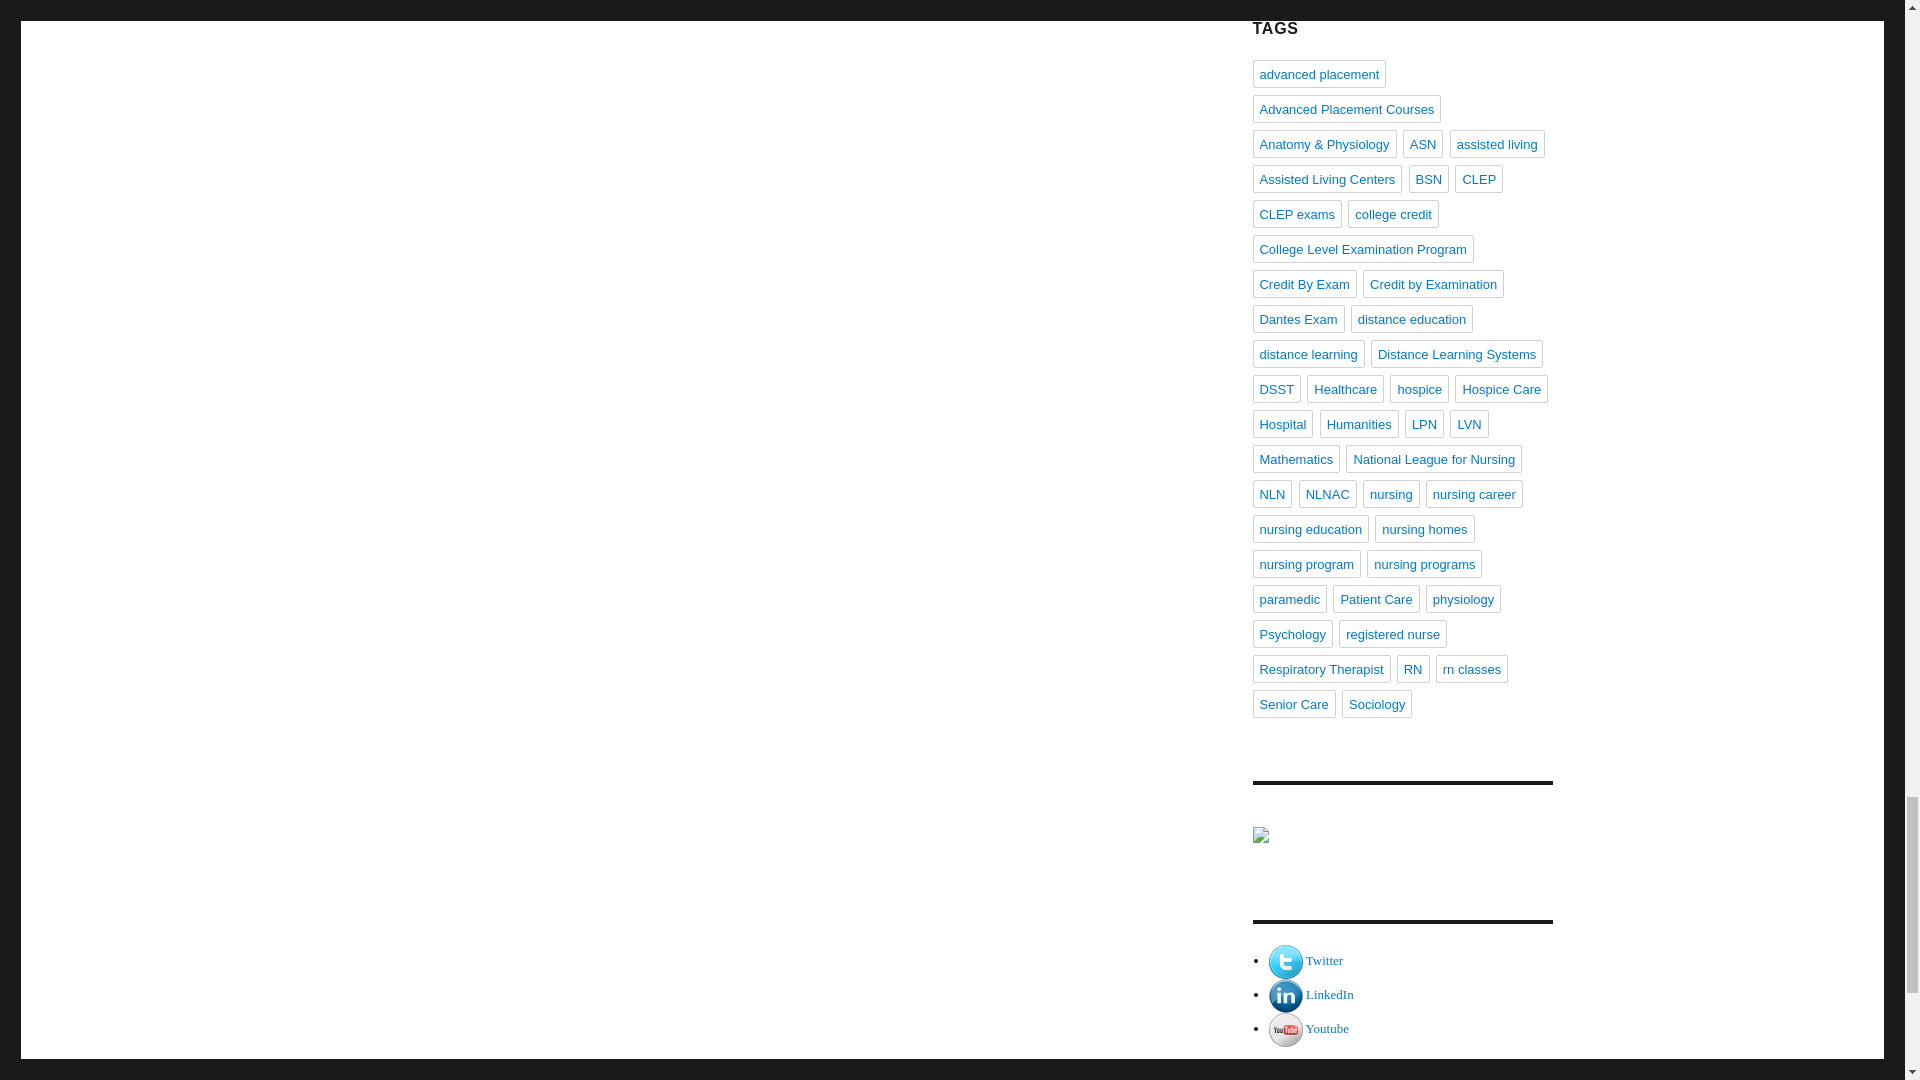  Describe the element at coordinates (1327, 1028) in the screenshot. I see `Visit myYoutubeprofile` at that location.